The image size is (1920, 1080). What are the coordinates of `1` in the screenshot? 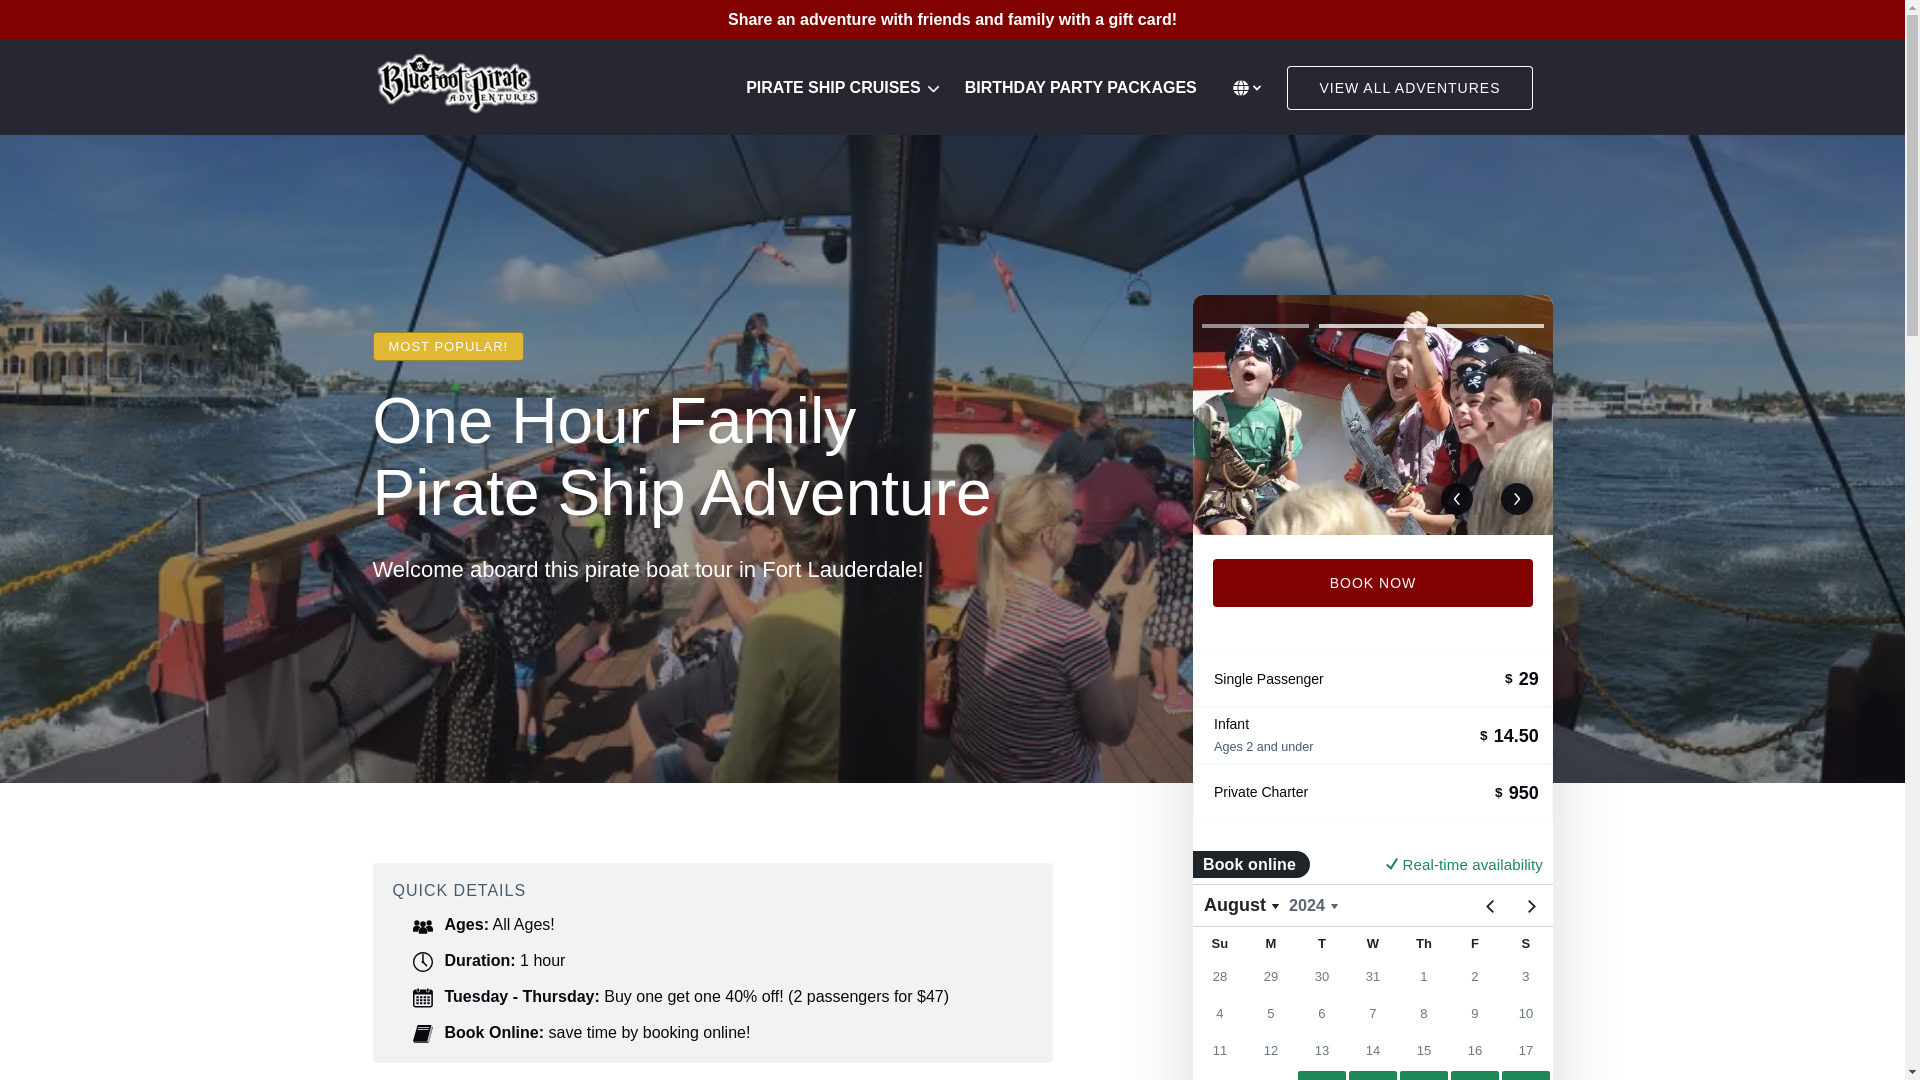 It's located at (1255, 326).